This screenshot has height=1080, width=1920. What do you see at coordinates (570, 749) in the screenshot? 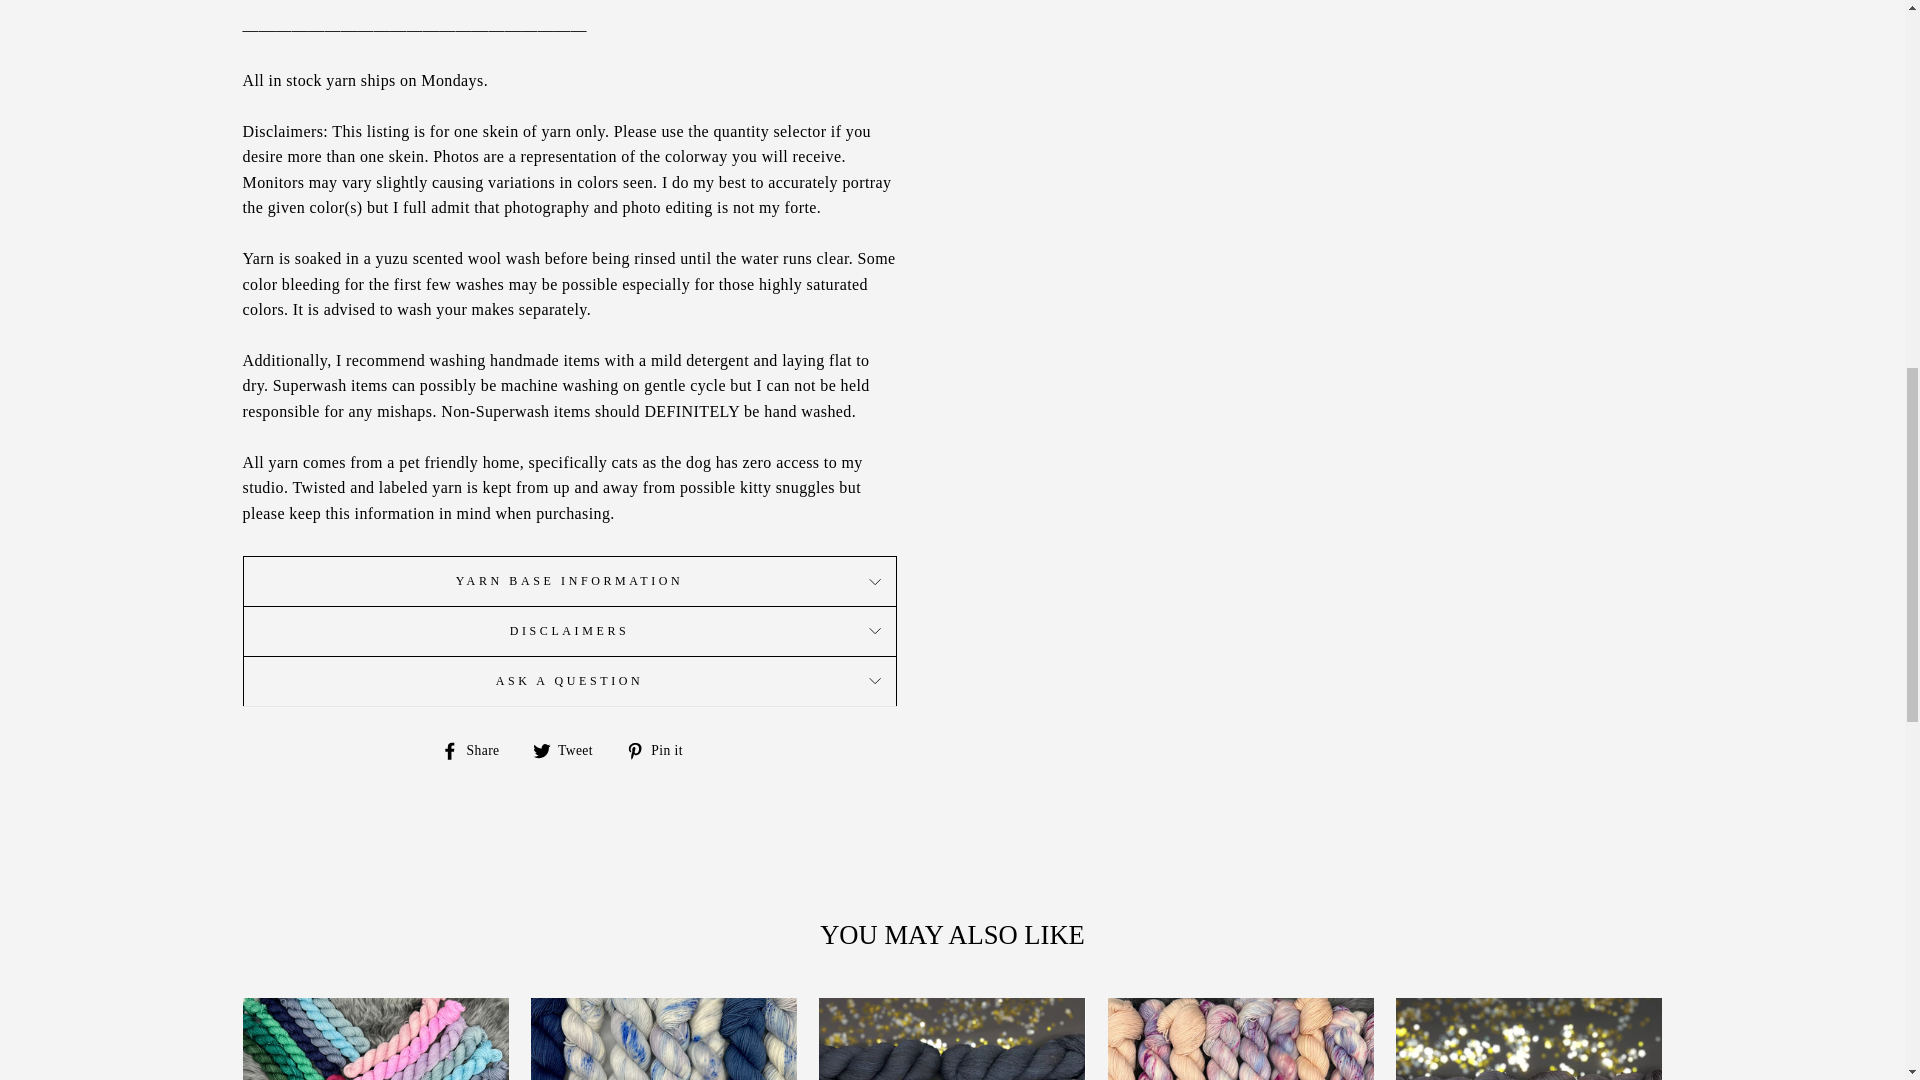
I see `Tweet on Twitter` at bounding box center [570, 749].